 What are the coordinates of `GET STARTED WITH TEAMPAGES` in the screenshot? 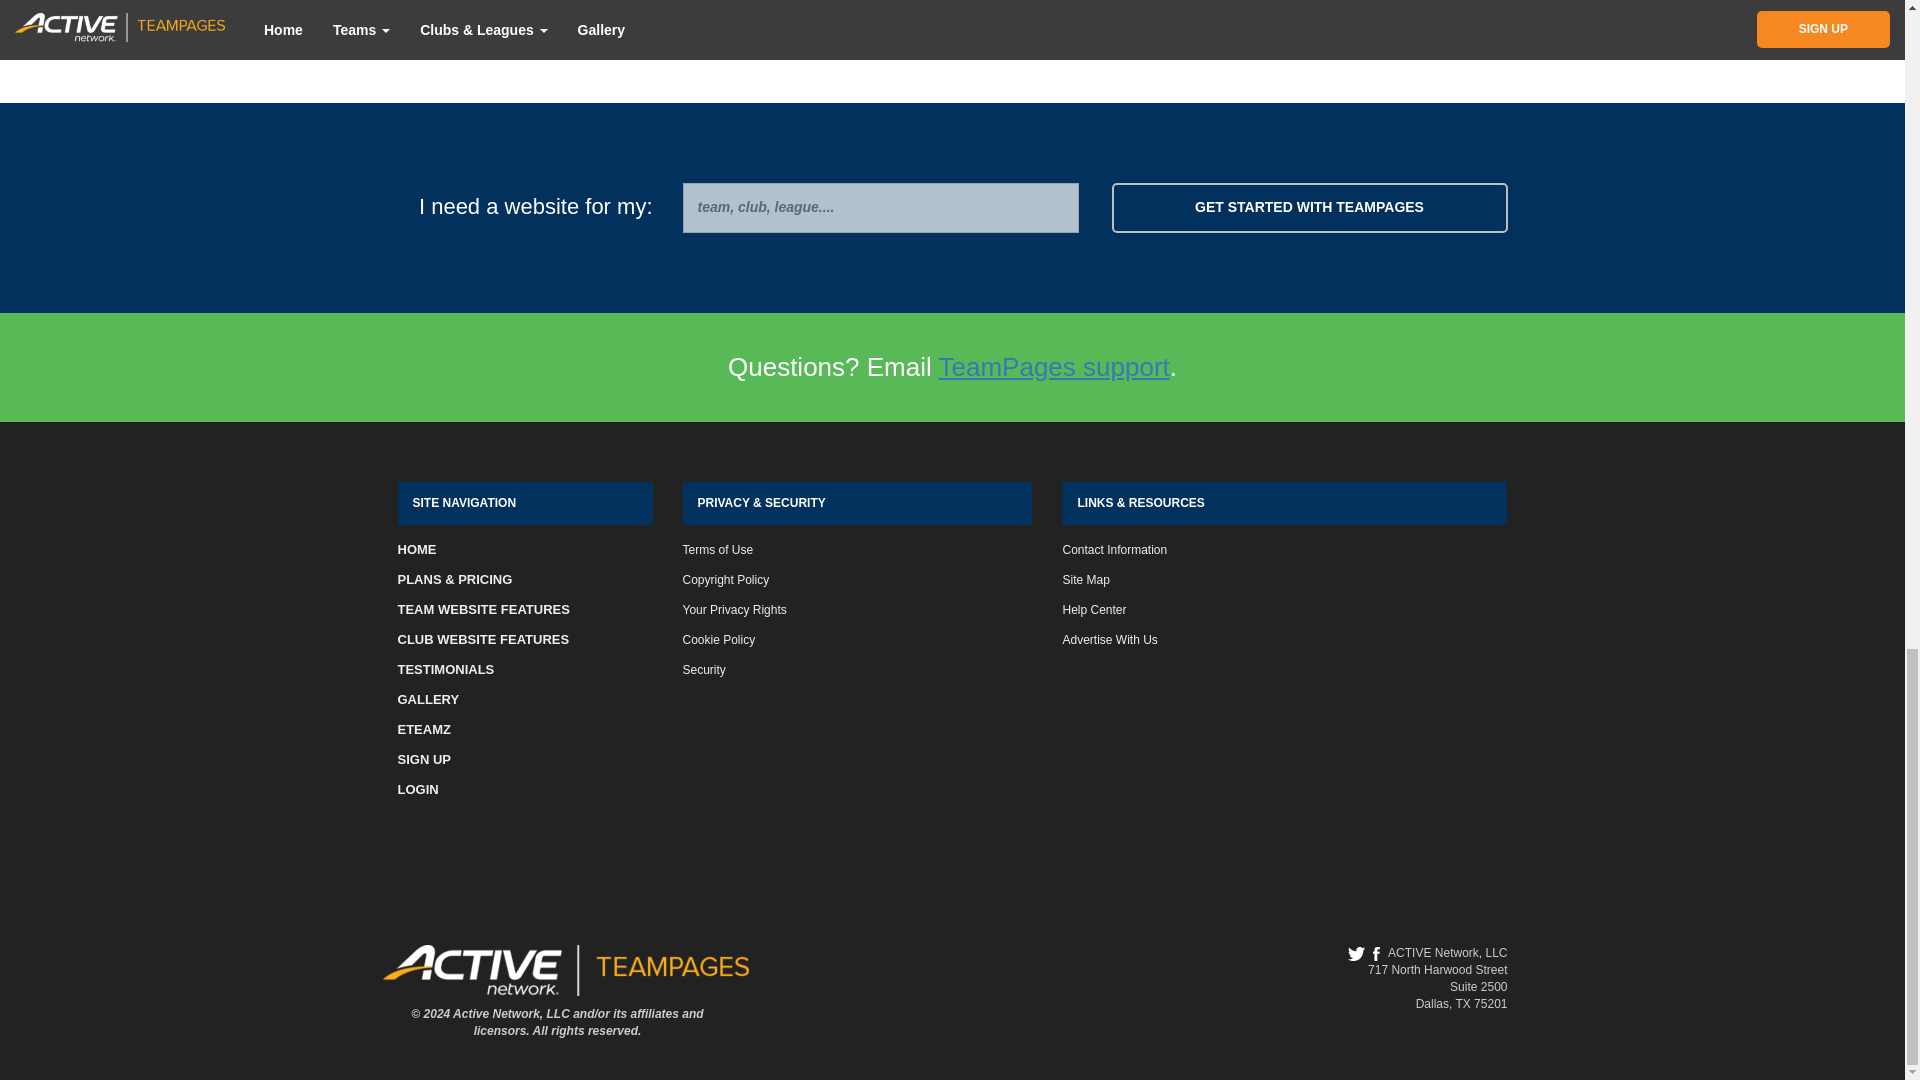 It's located at (1309, 208).